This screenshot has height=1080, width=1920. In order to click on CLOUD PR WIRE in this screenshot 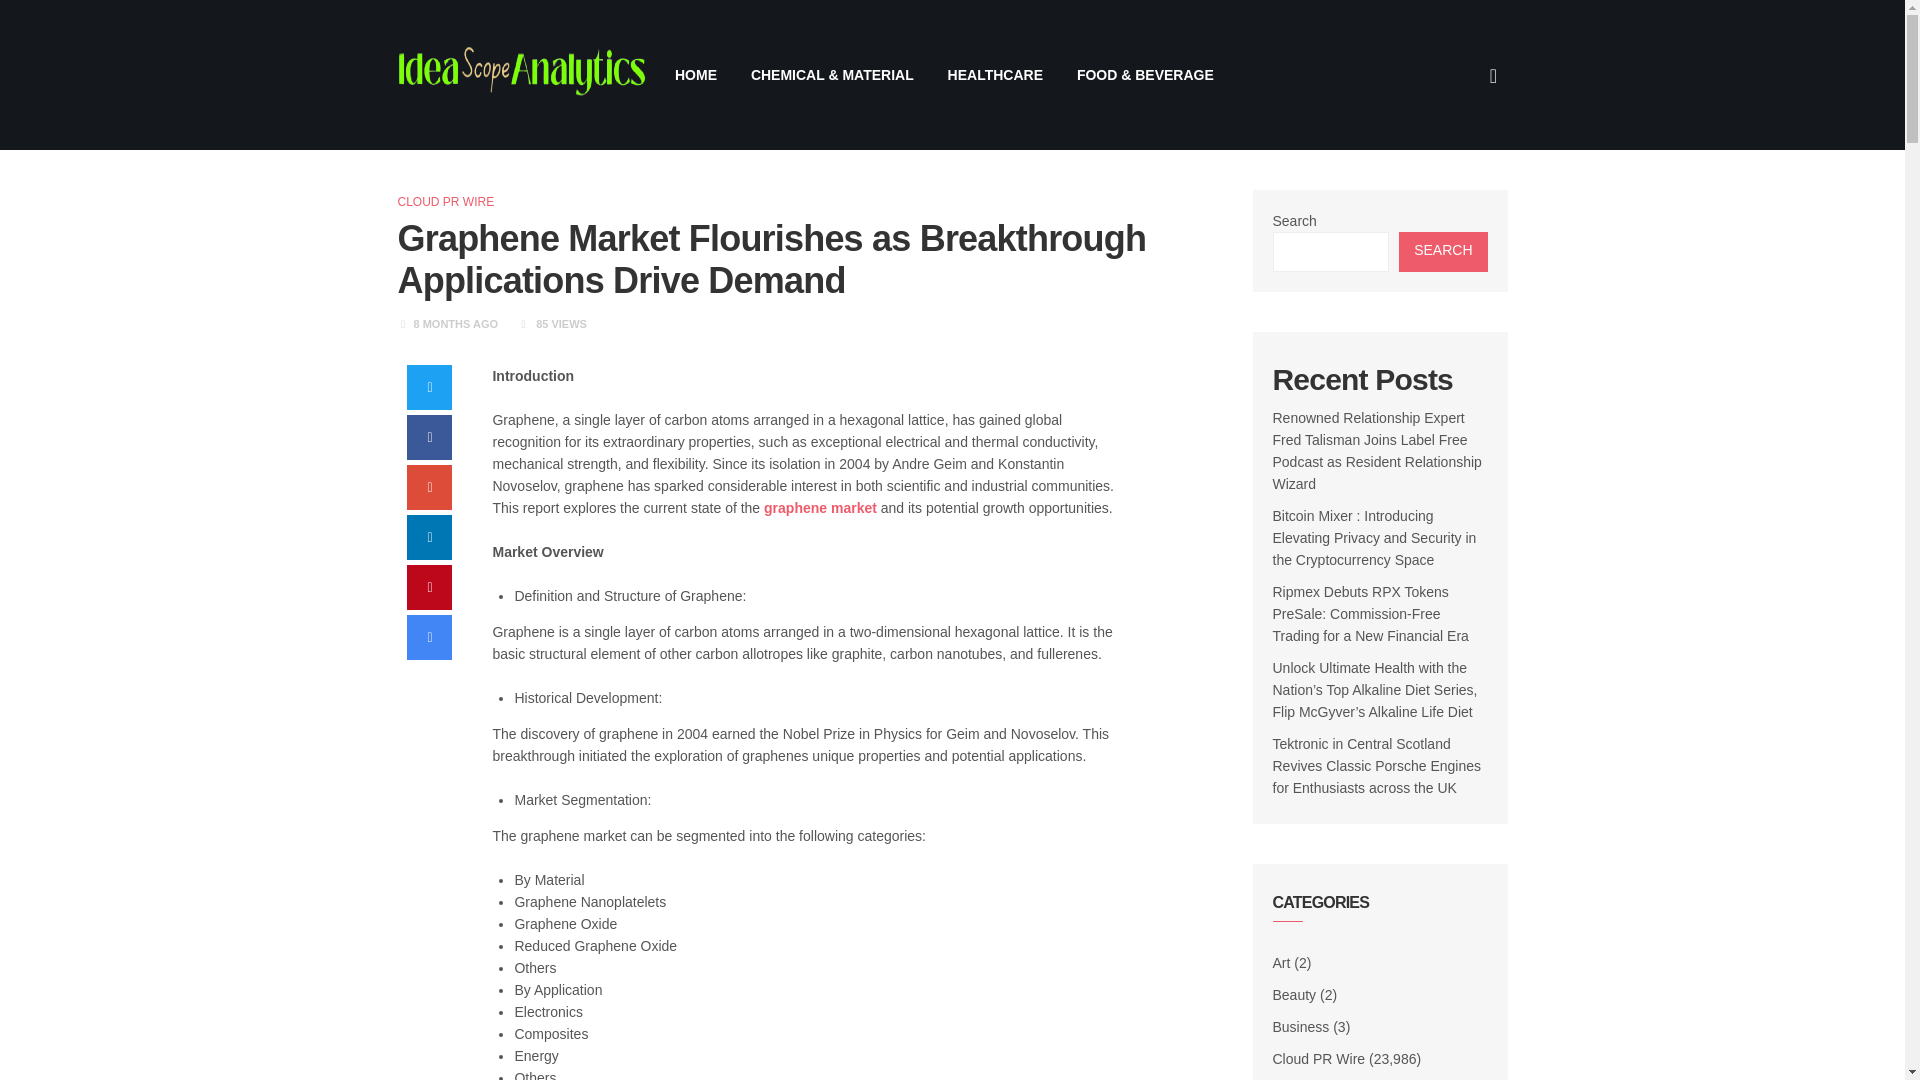, I will do `click(446, 202)`.